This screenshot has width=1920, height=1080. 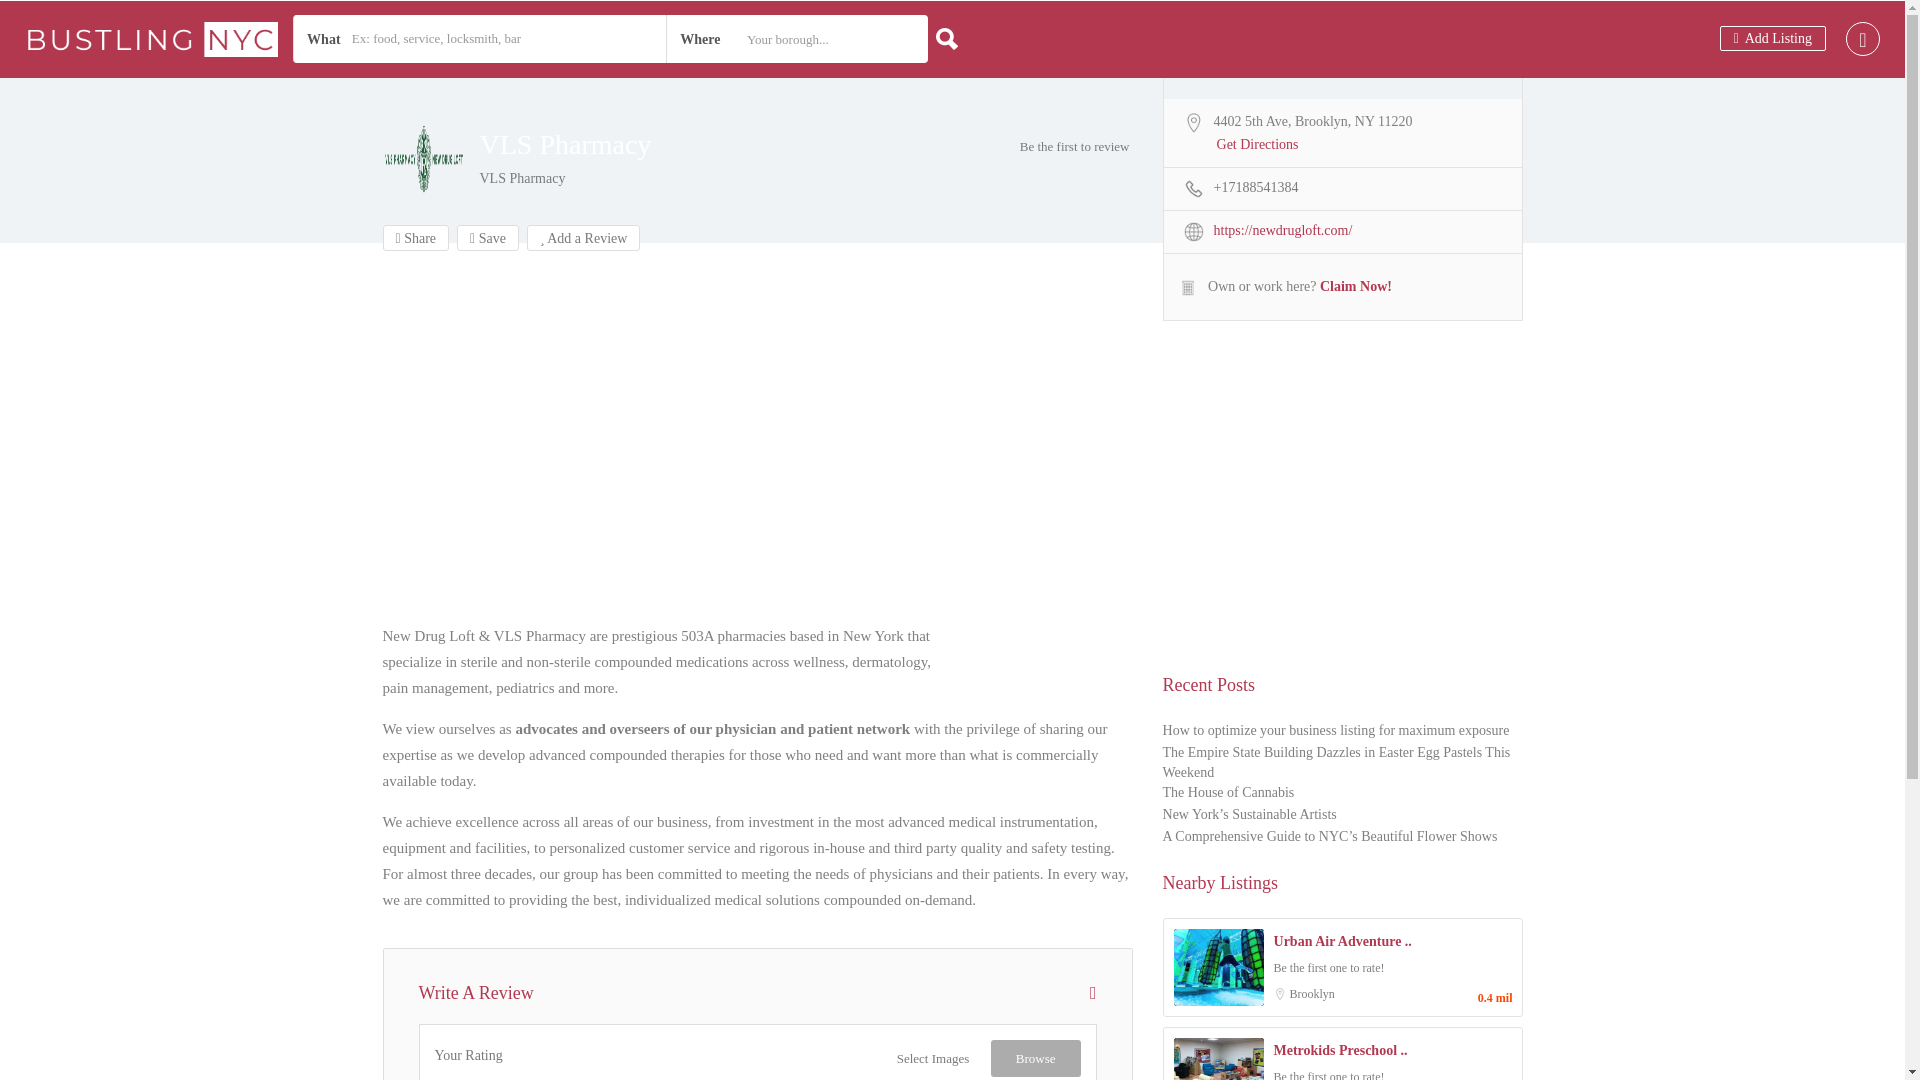 What do you see at coordinates (770, 748) in the screenshot?
I see `Claim your business now!` at bounding box center [770, 748].